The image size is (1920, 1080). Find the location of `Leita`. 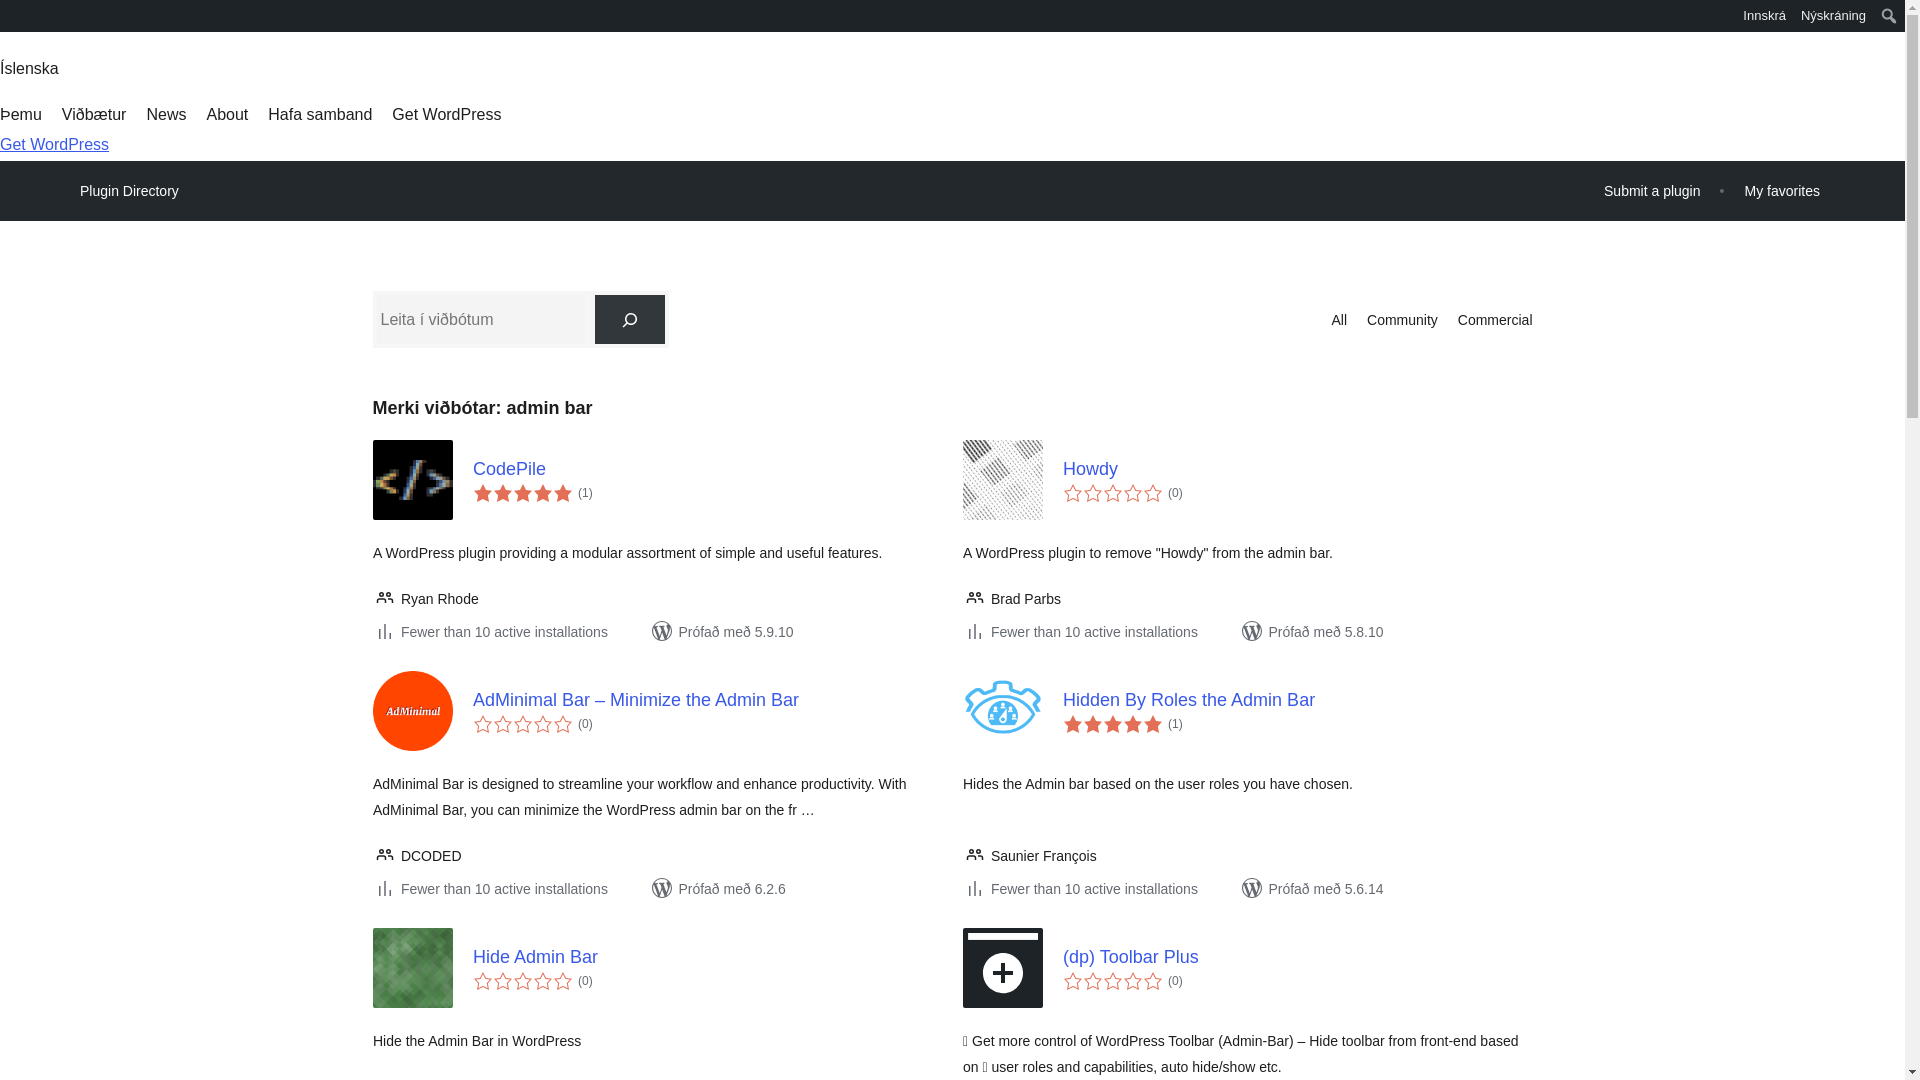

Leita is located at coordinates (16, 18).